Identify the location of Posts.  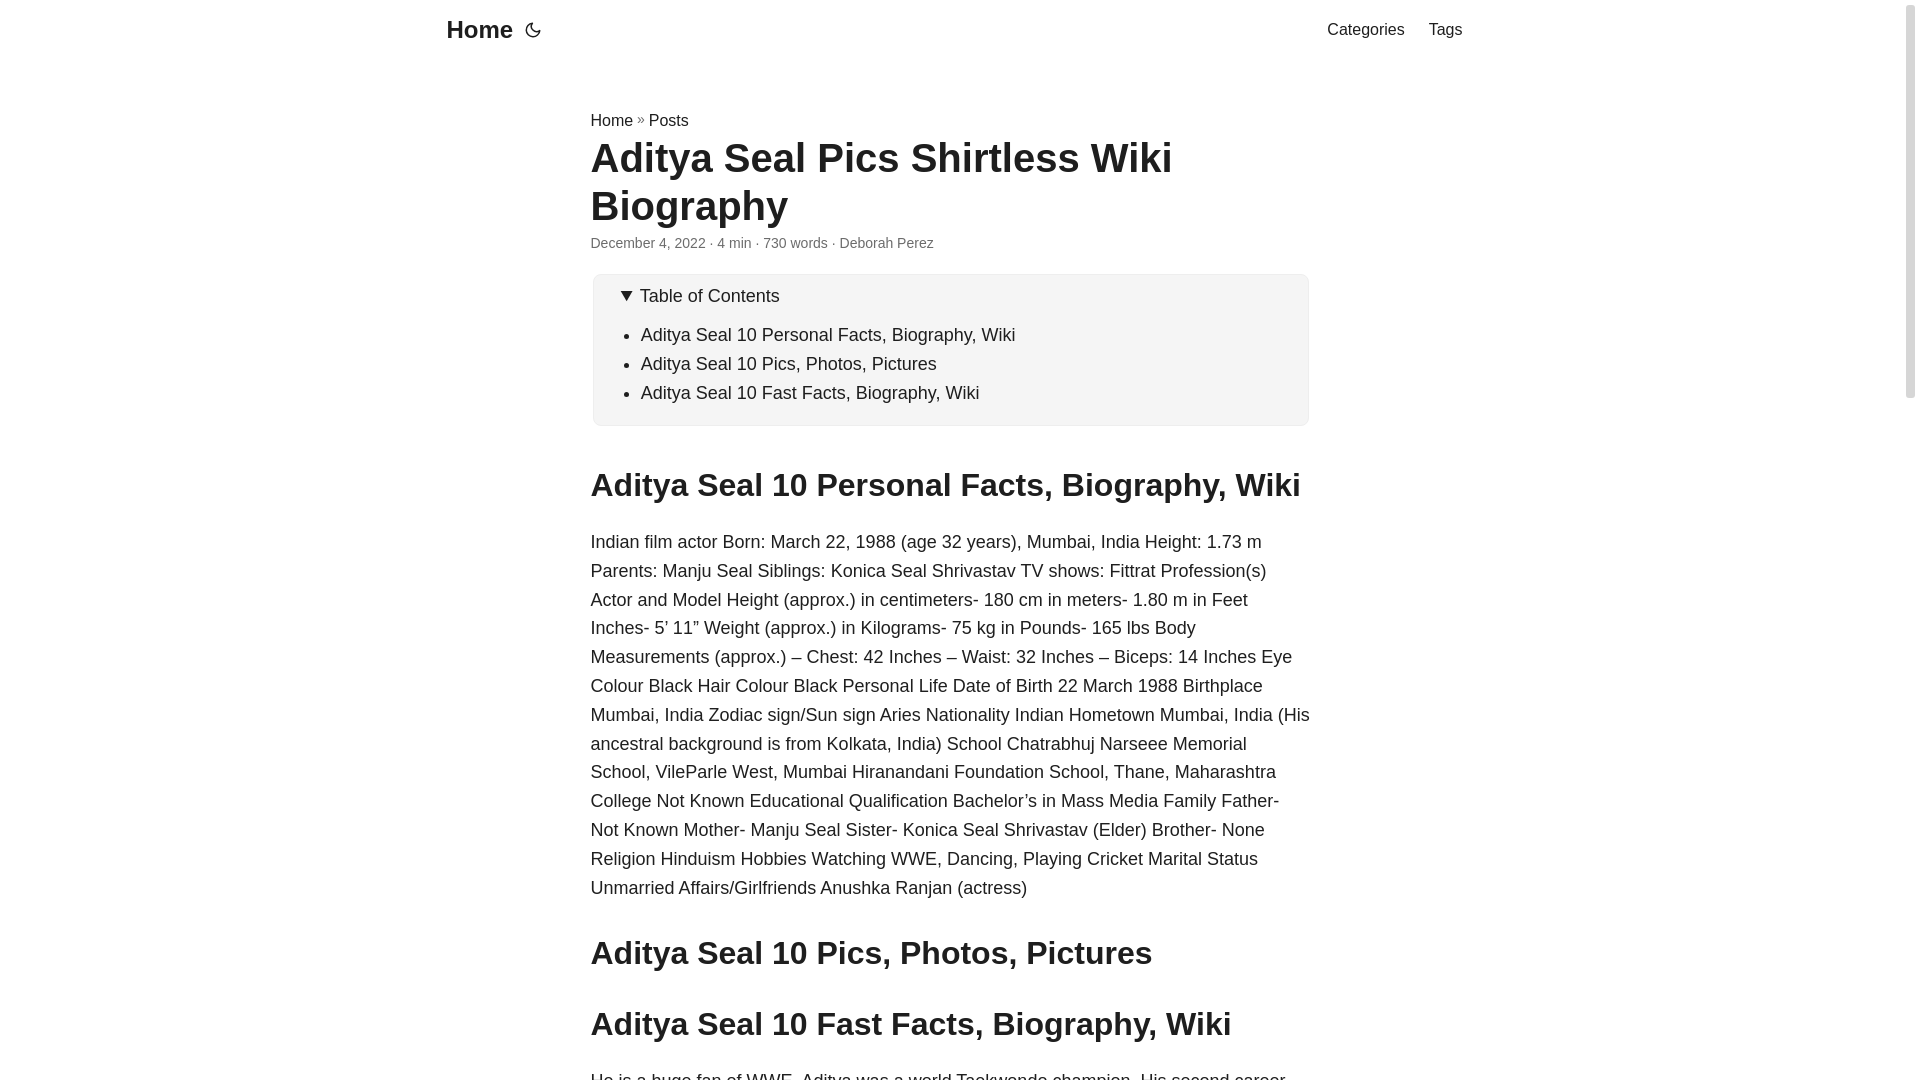
(668, 120).